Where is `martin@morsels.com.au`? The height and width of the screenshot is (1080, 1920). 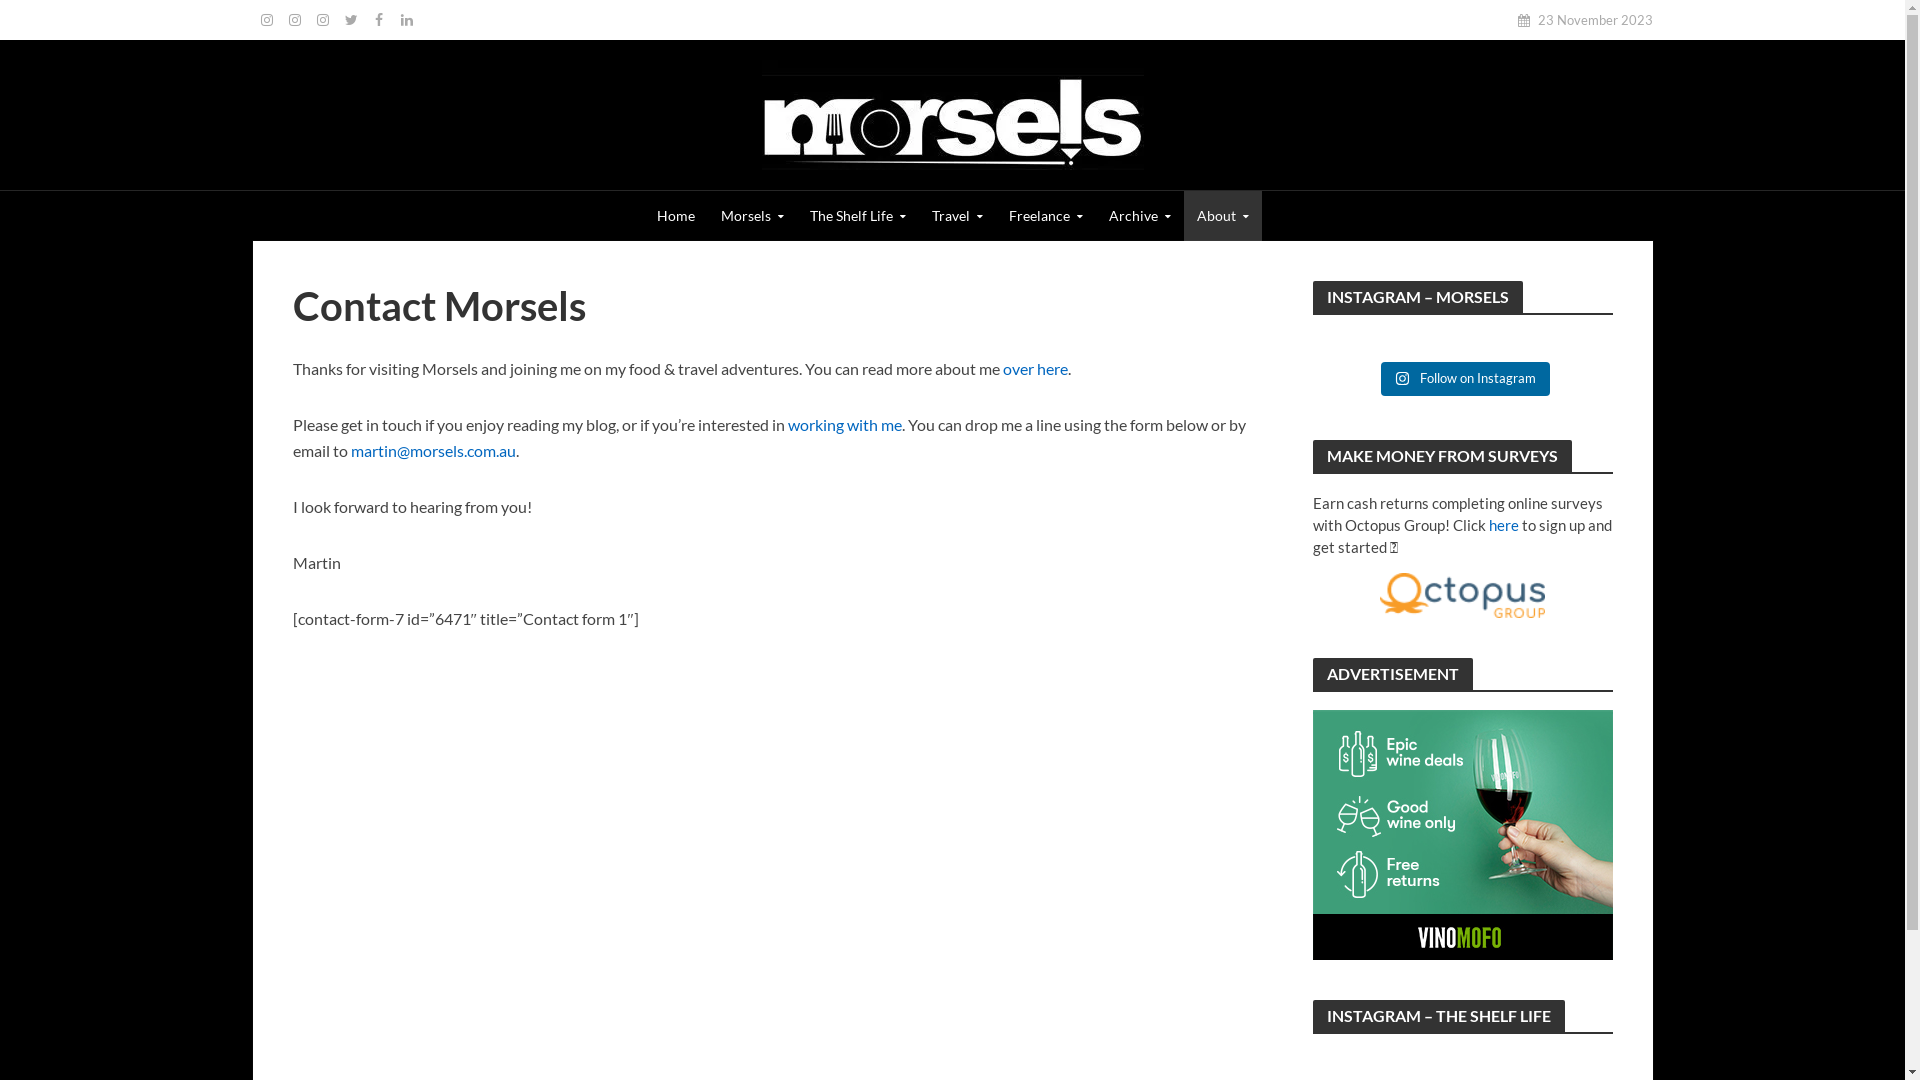 martin@morsels.com.au is located at coordinates (432, 452).